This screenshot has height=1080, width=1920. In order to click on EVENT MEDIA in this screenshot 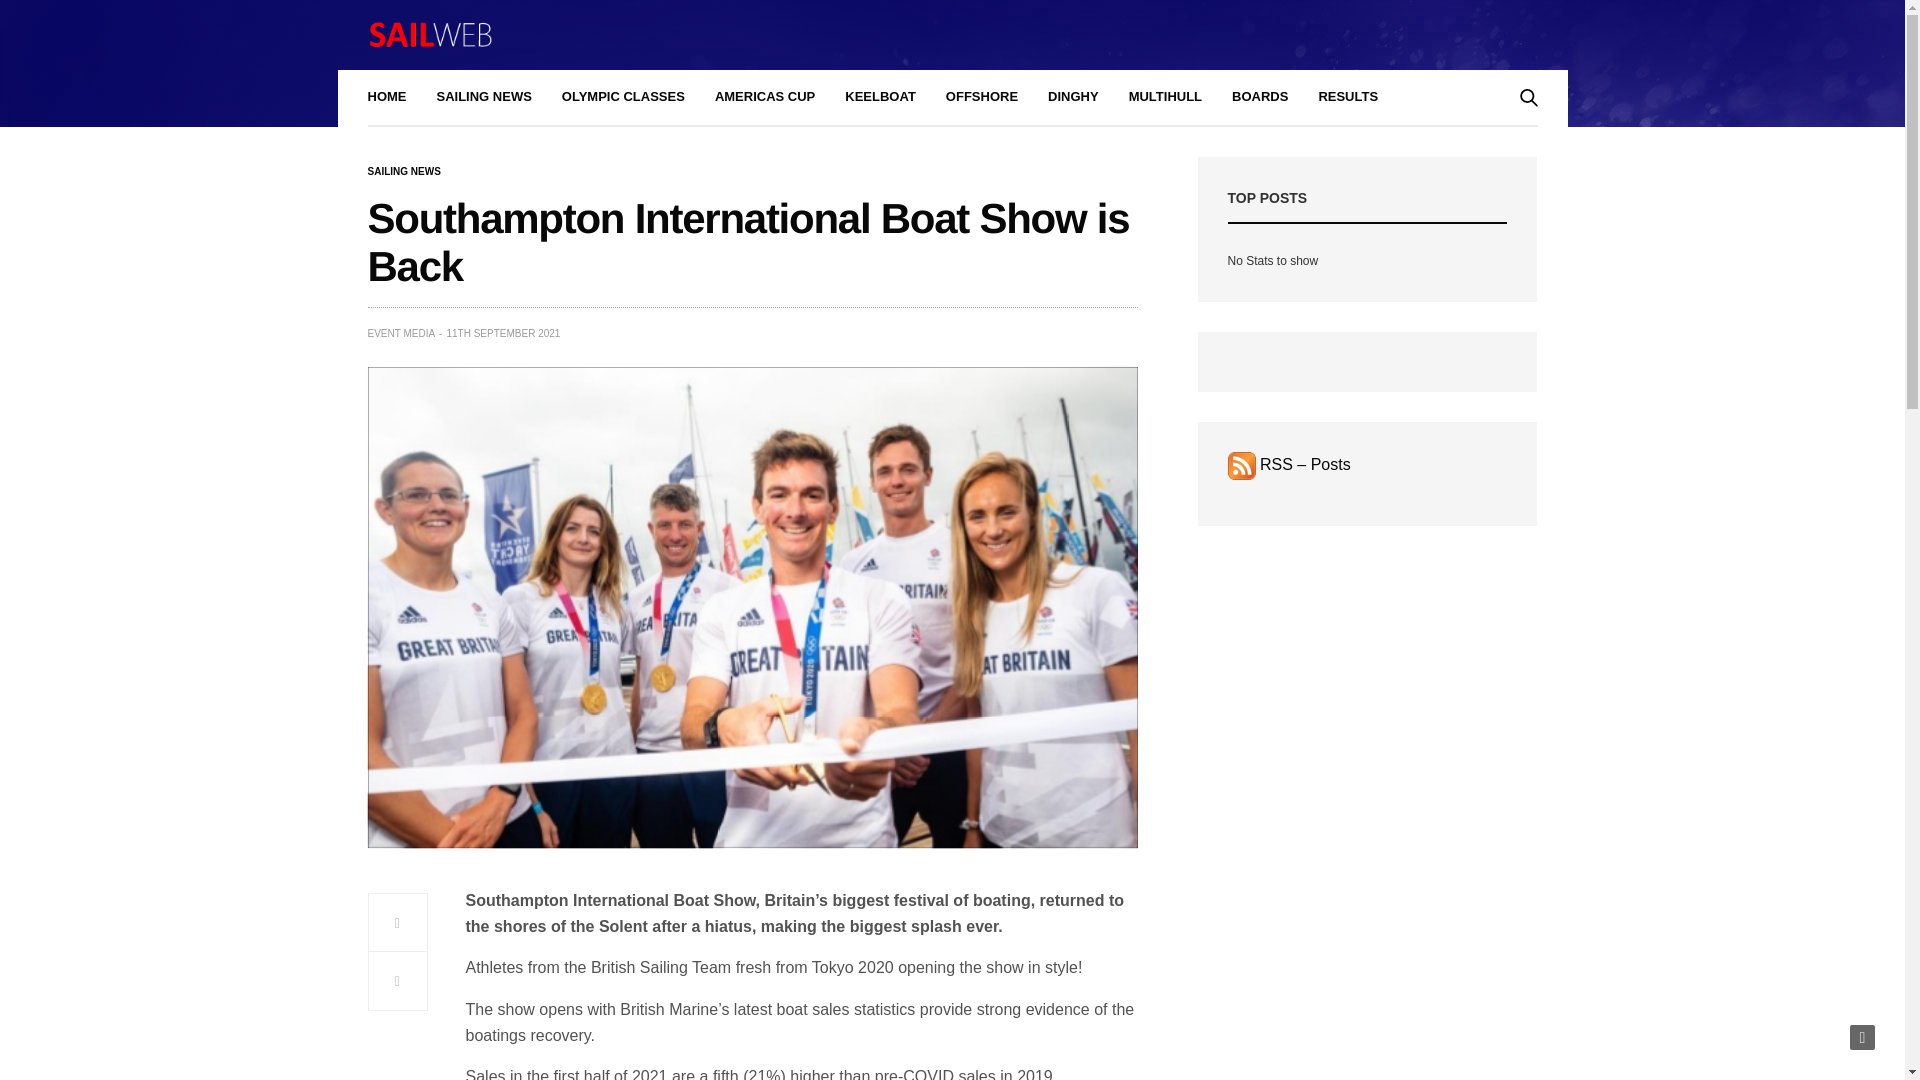, I will do `click(402, 334)`.